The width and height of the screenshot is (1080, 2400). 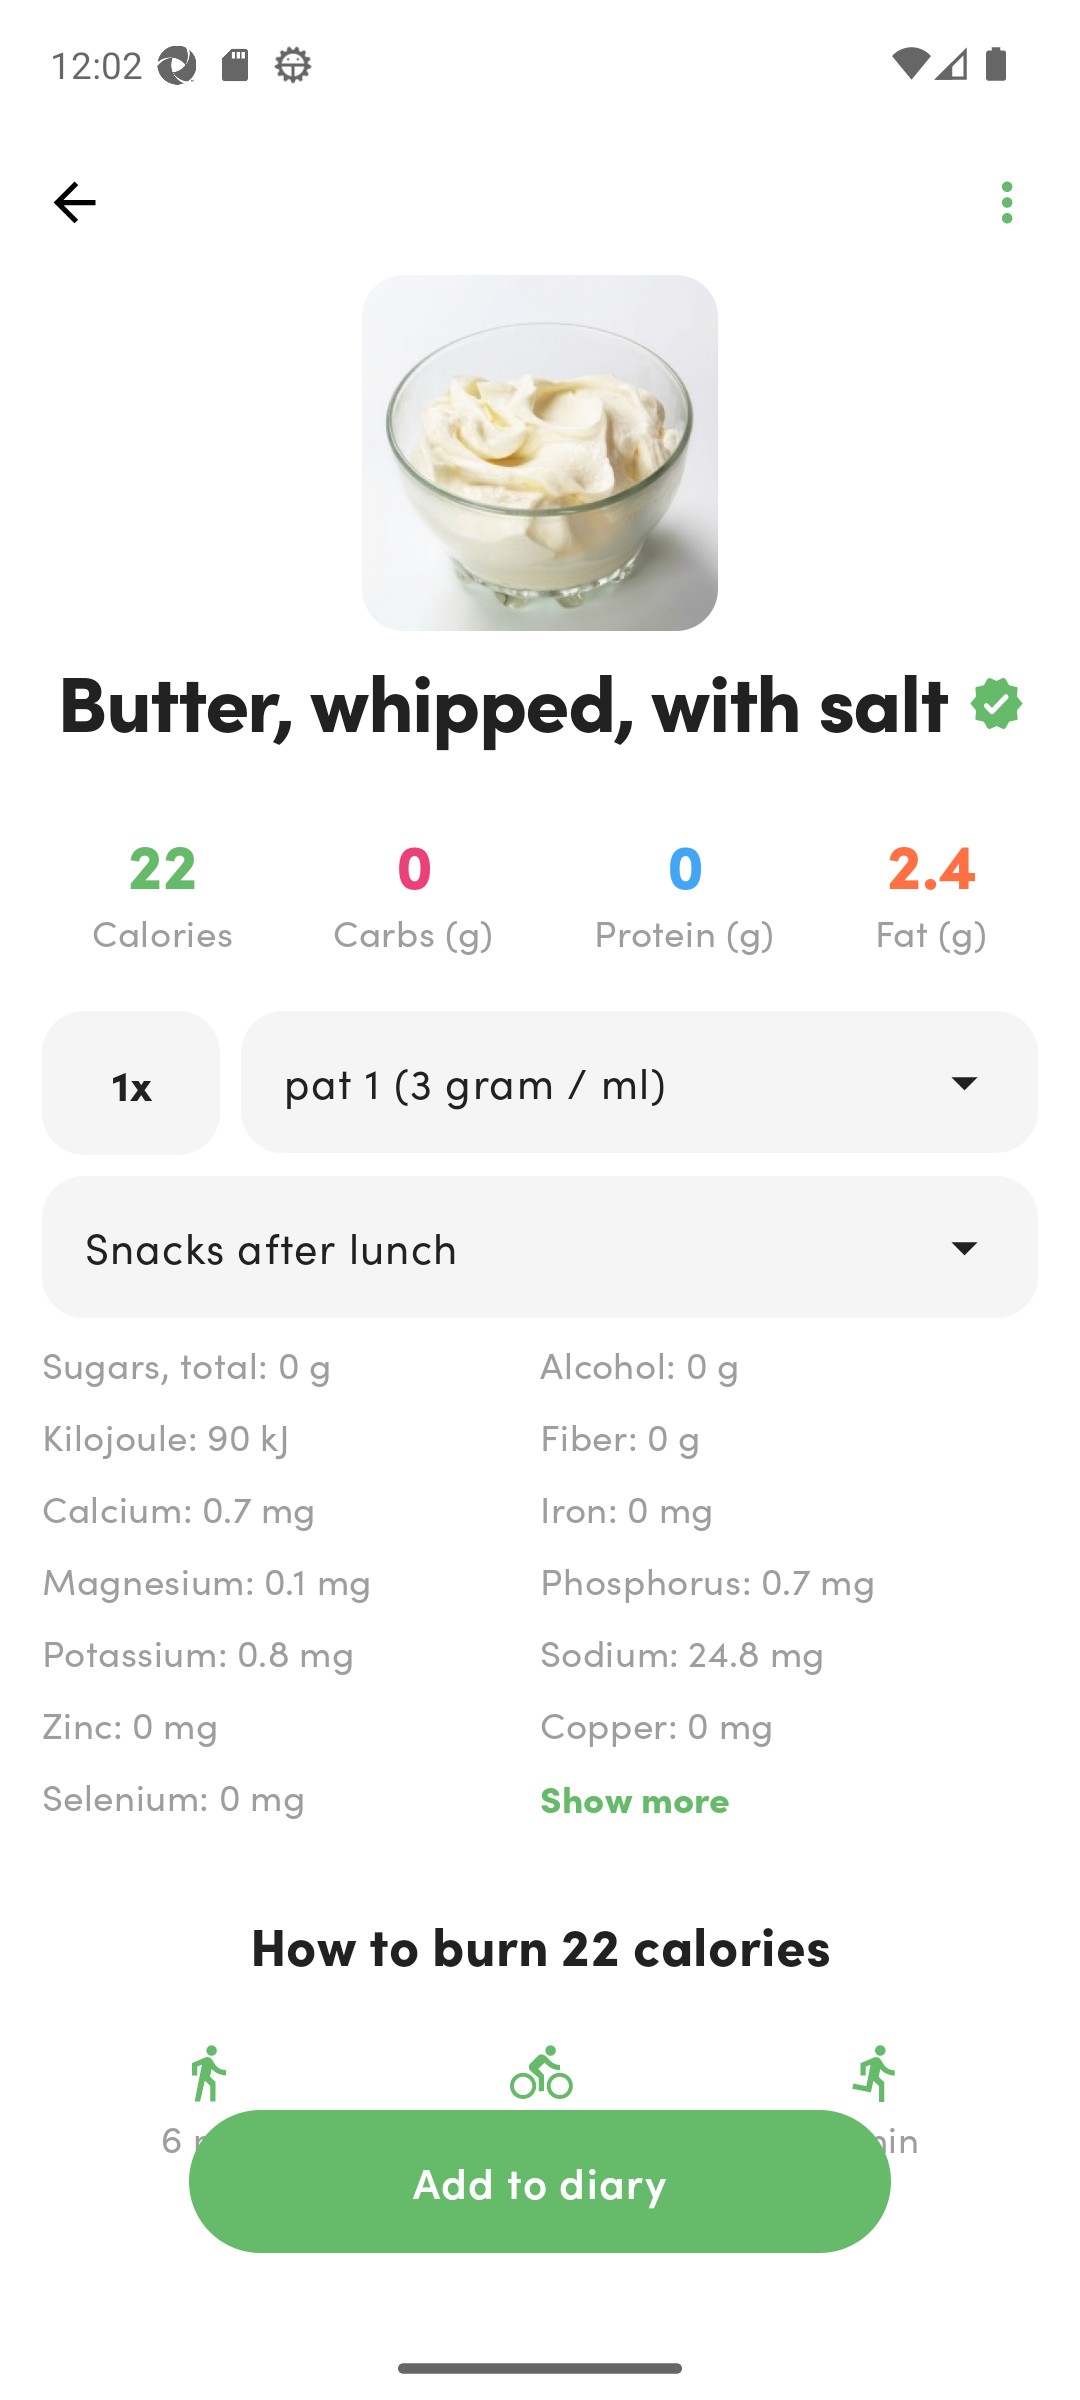 I want to click on 1x labeled_edit_text, so click(x=131, y=1082).